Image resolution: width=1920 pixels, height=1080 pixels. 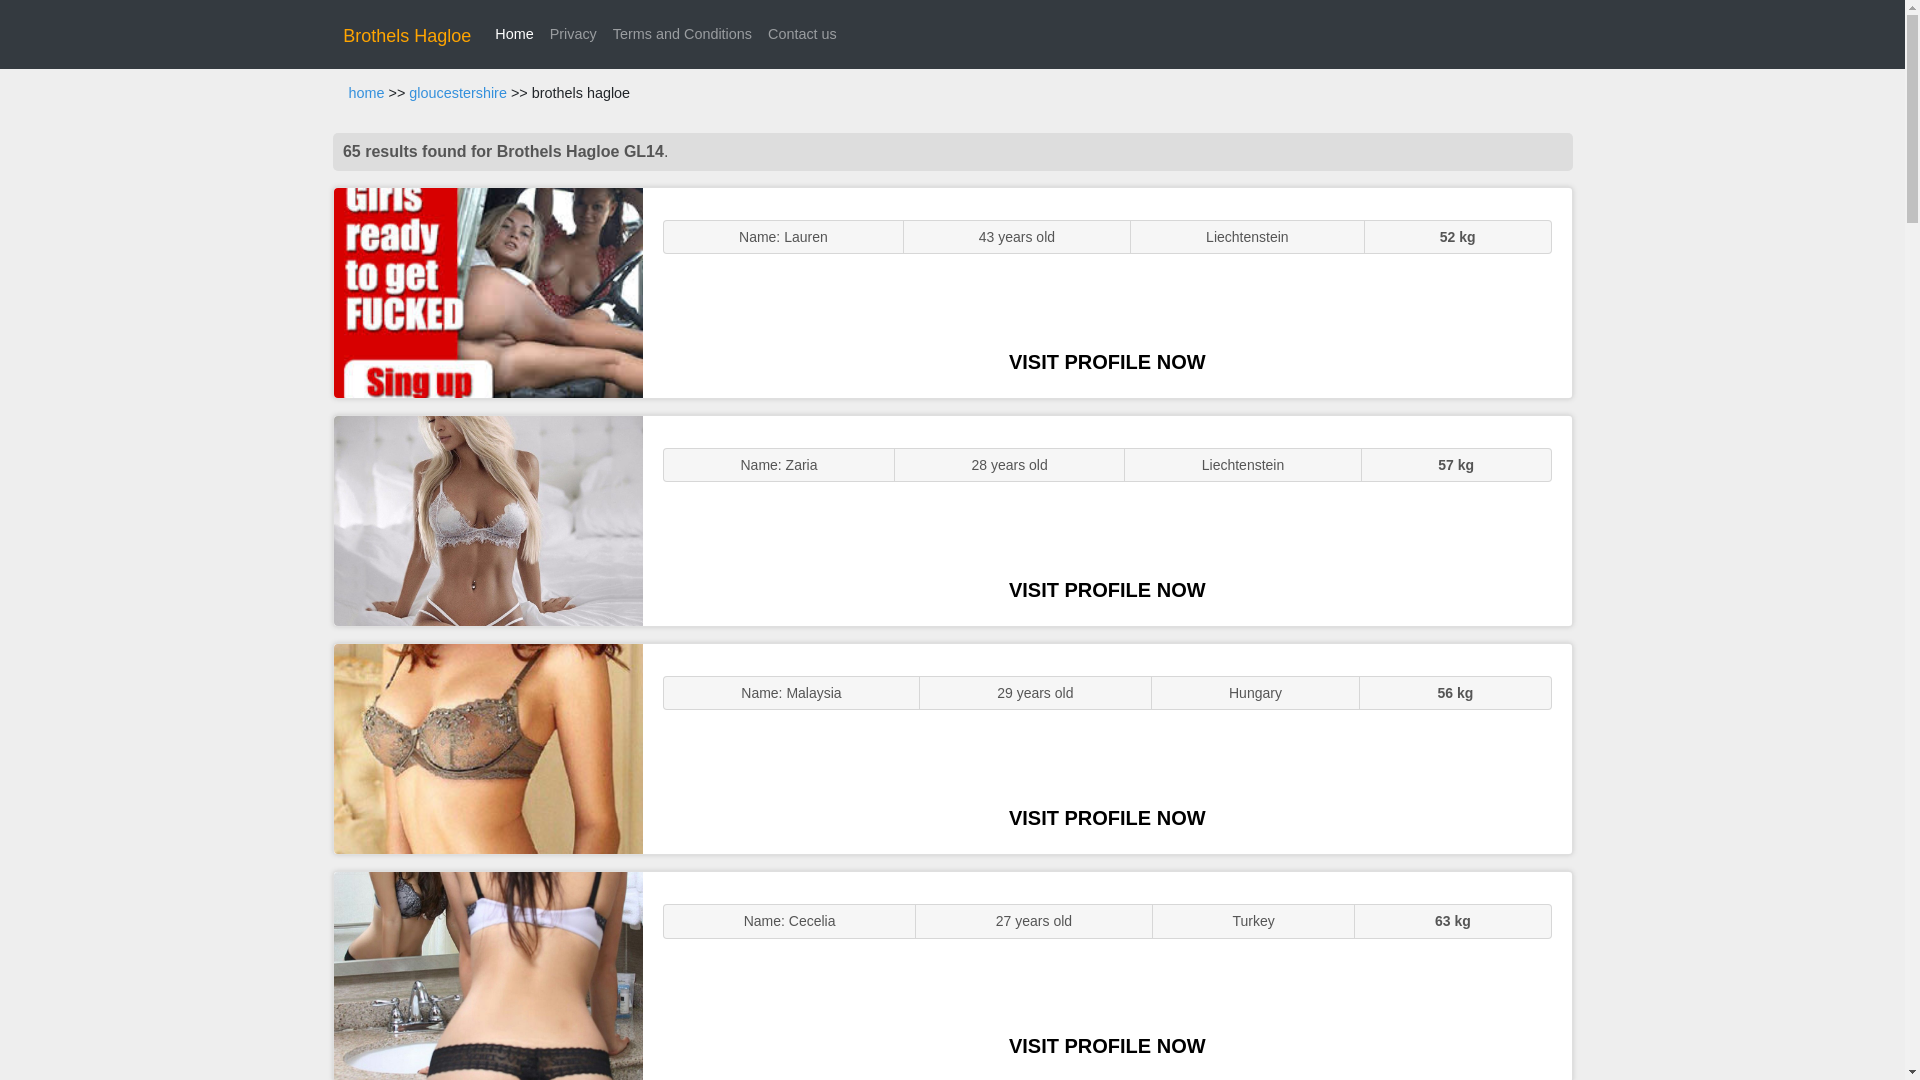 What do you see at coordinates (1107, 818) in the screenshot?
I see `VISIT PROFILE NOW` at bounding box center [1107, 818].